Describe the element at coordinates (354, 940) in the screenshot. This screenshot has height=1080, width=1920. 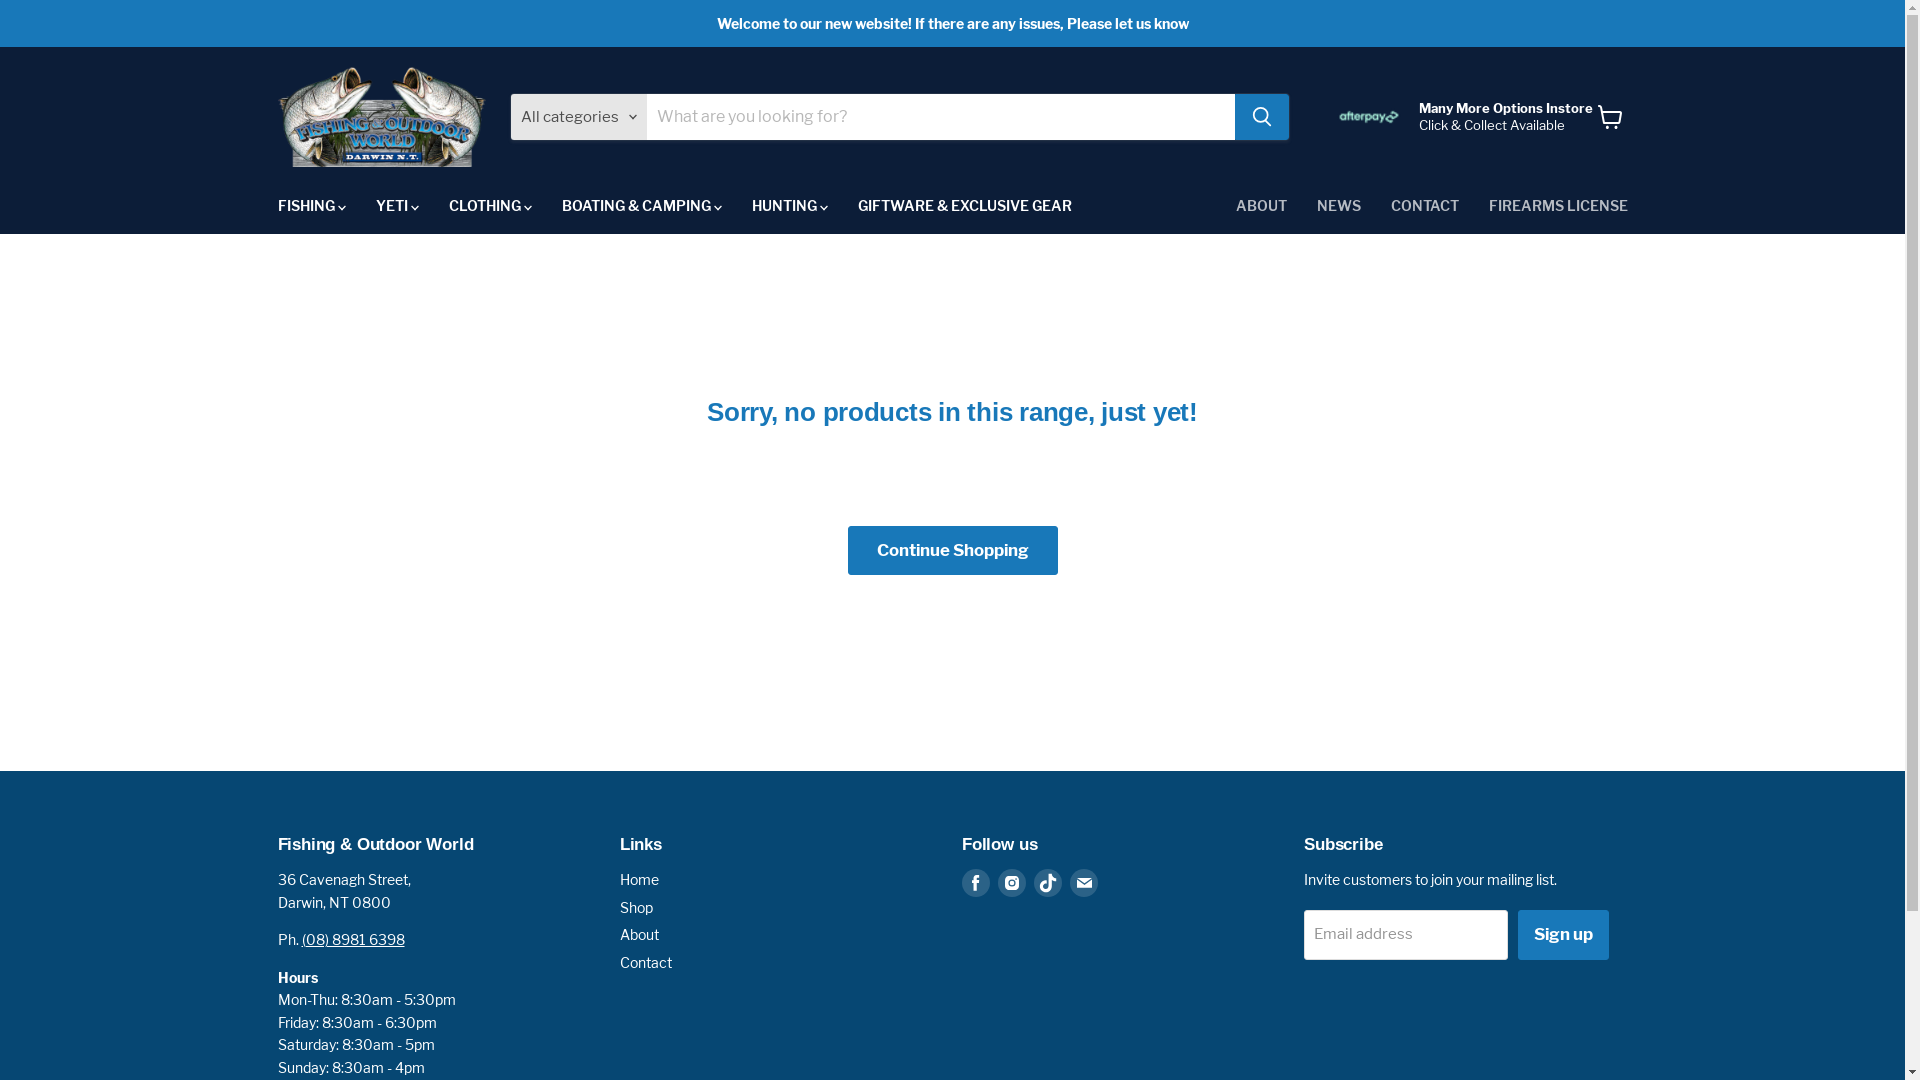
I see `(08) 8981 6398` at that location.